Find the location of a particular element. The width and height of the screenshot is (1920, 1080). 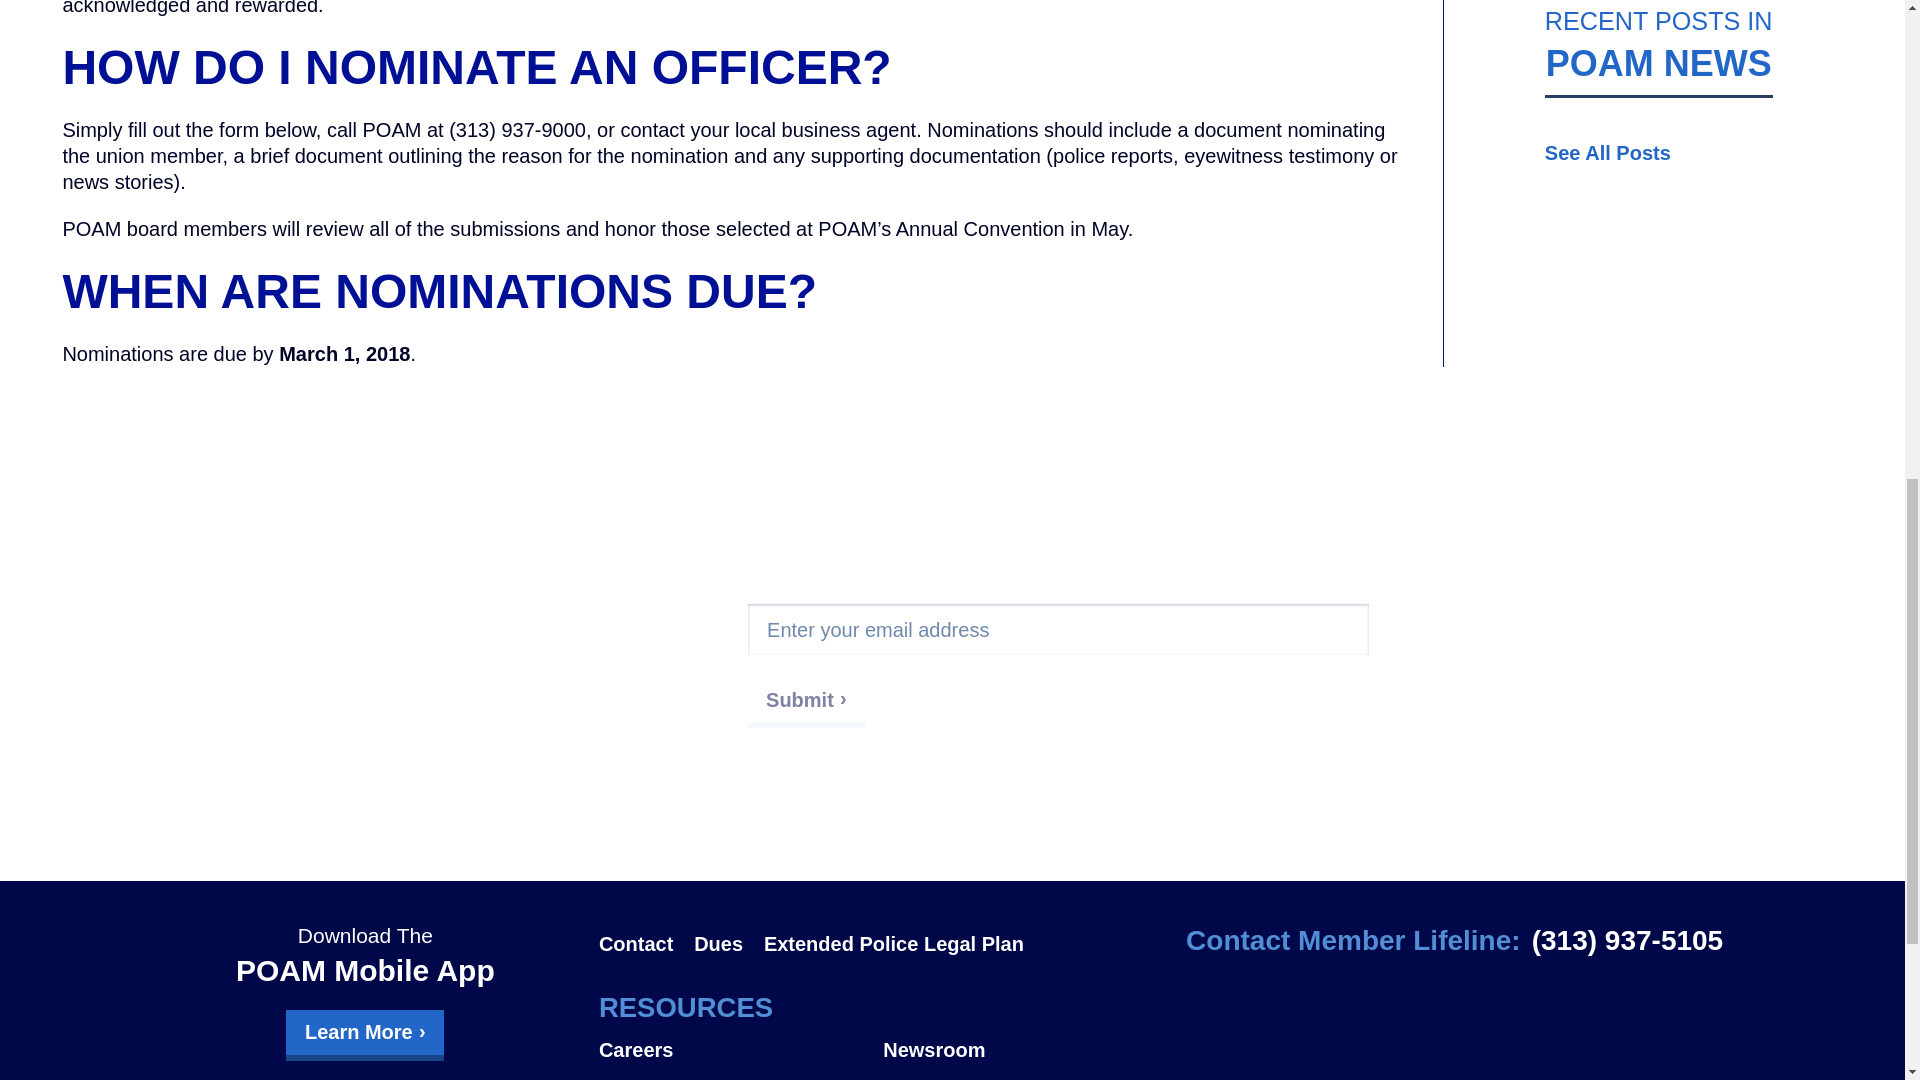

Dues is located at coordinates (718, 944).